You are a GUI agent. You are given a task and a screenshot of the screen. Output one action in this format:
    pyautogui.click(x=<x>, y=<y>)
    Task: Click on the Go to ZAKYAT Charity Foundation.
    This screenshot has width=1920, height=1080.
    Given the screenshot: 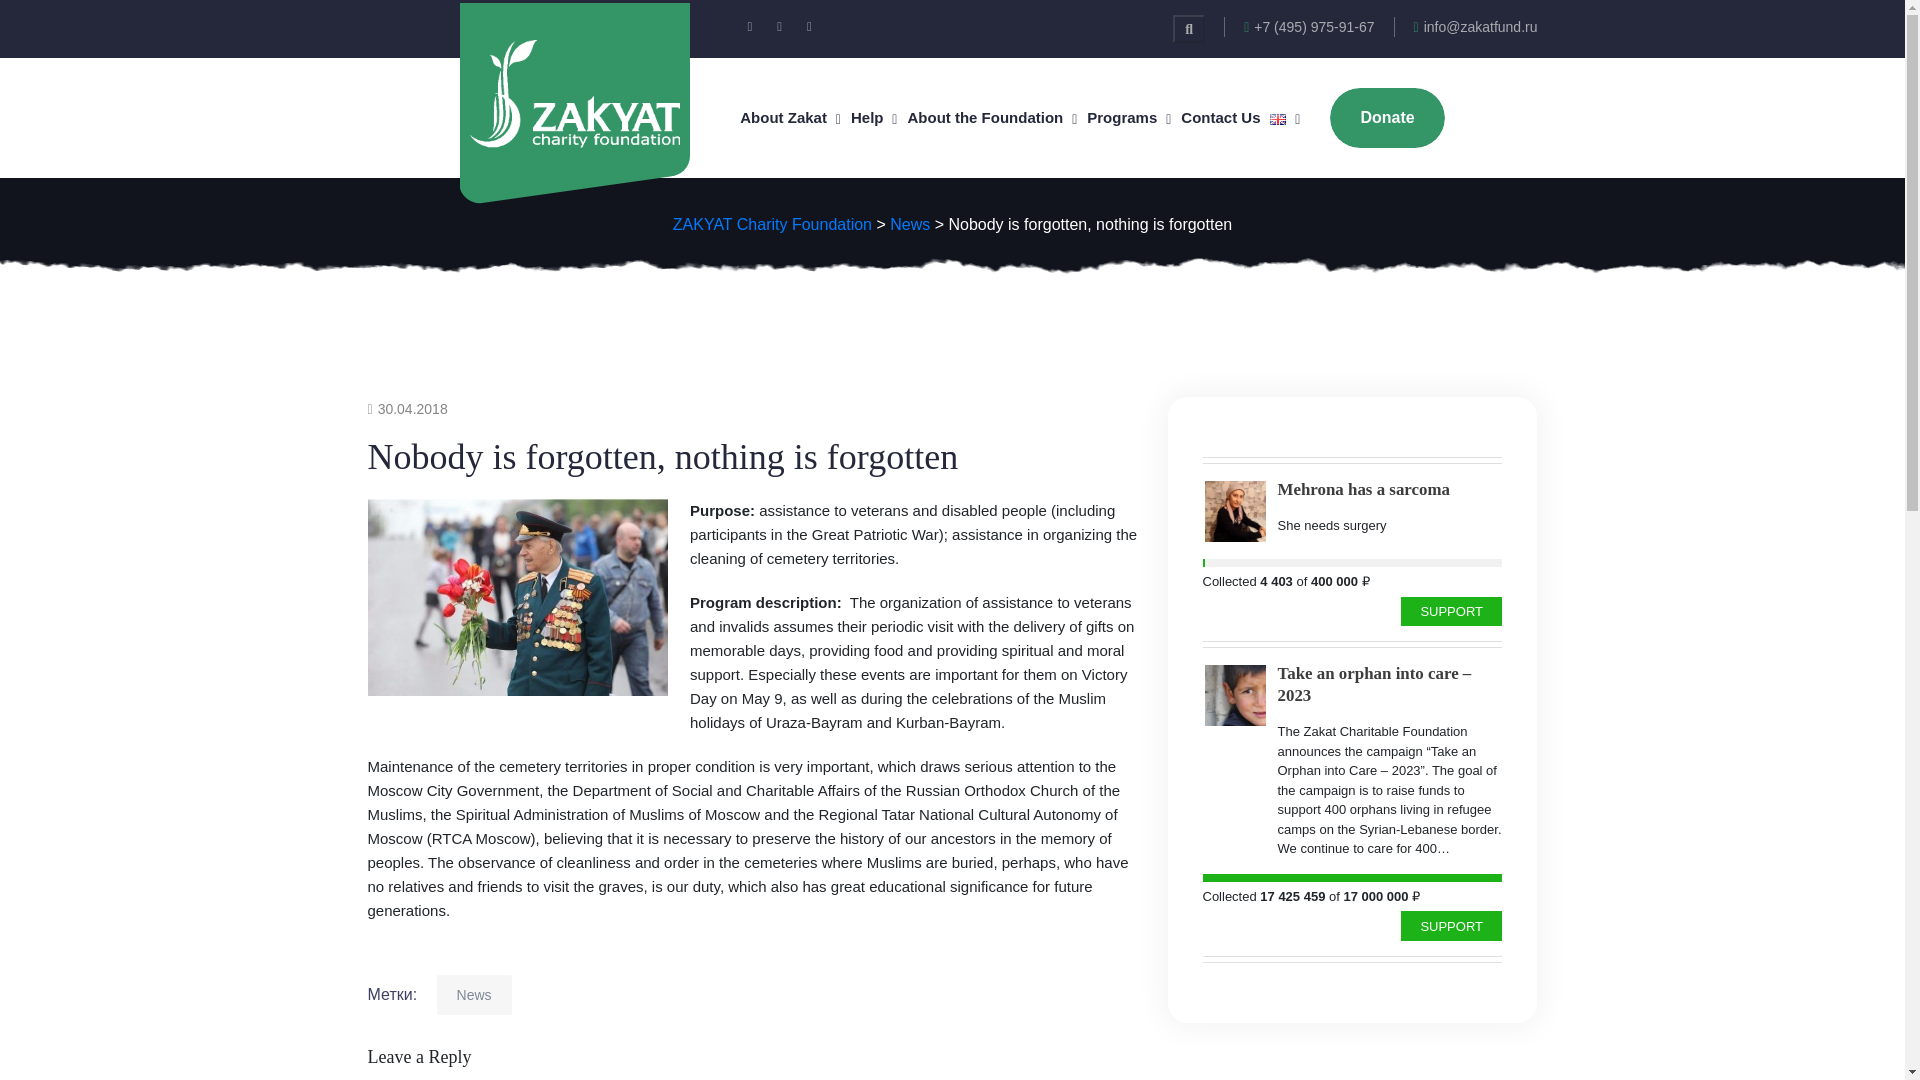 What is the action you would take?
    pyautogui.click(x=772, y=224)
    